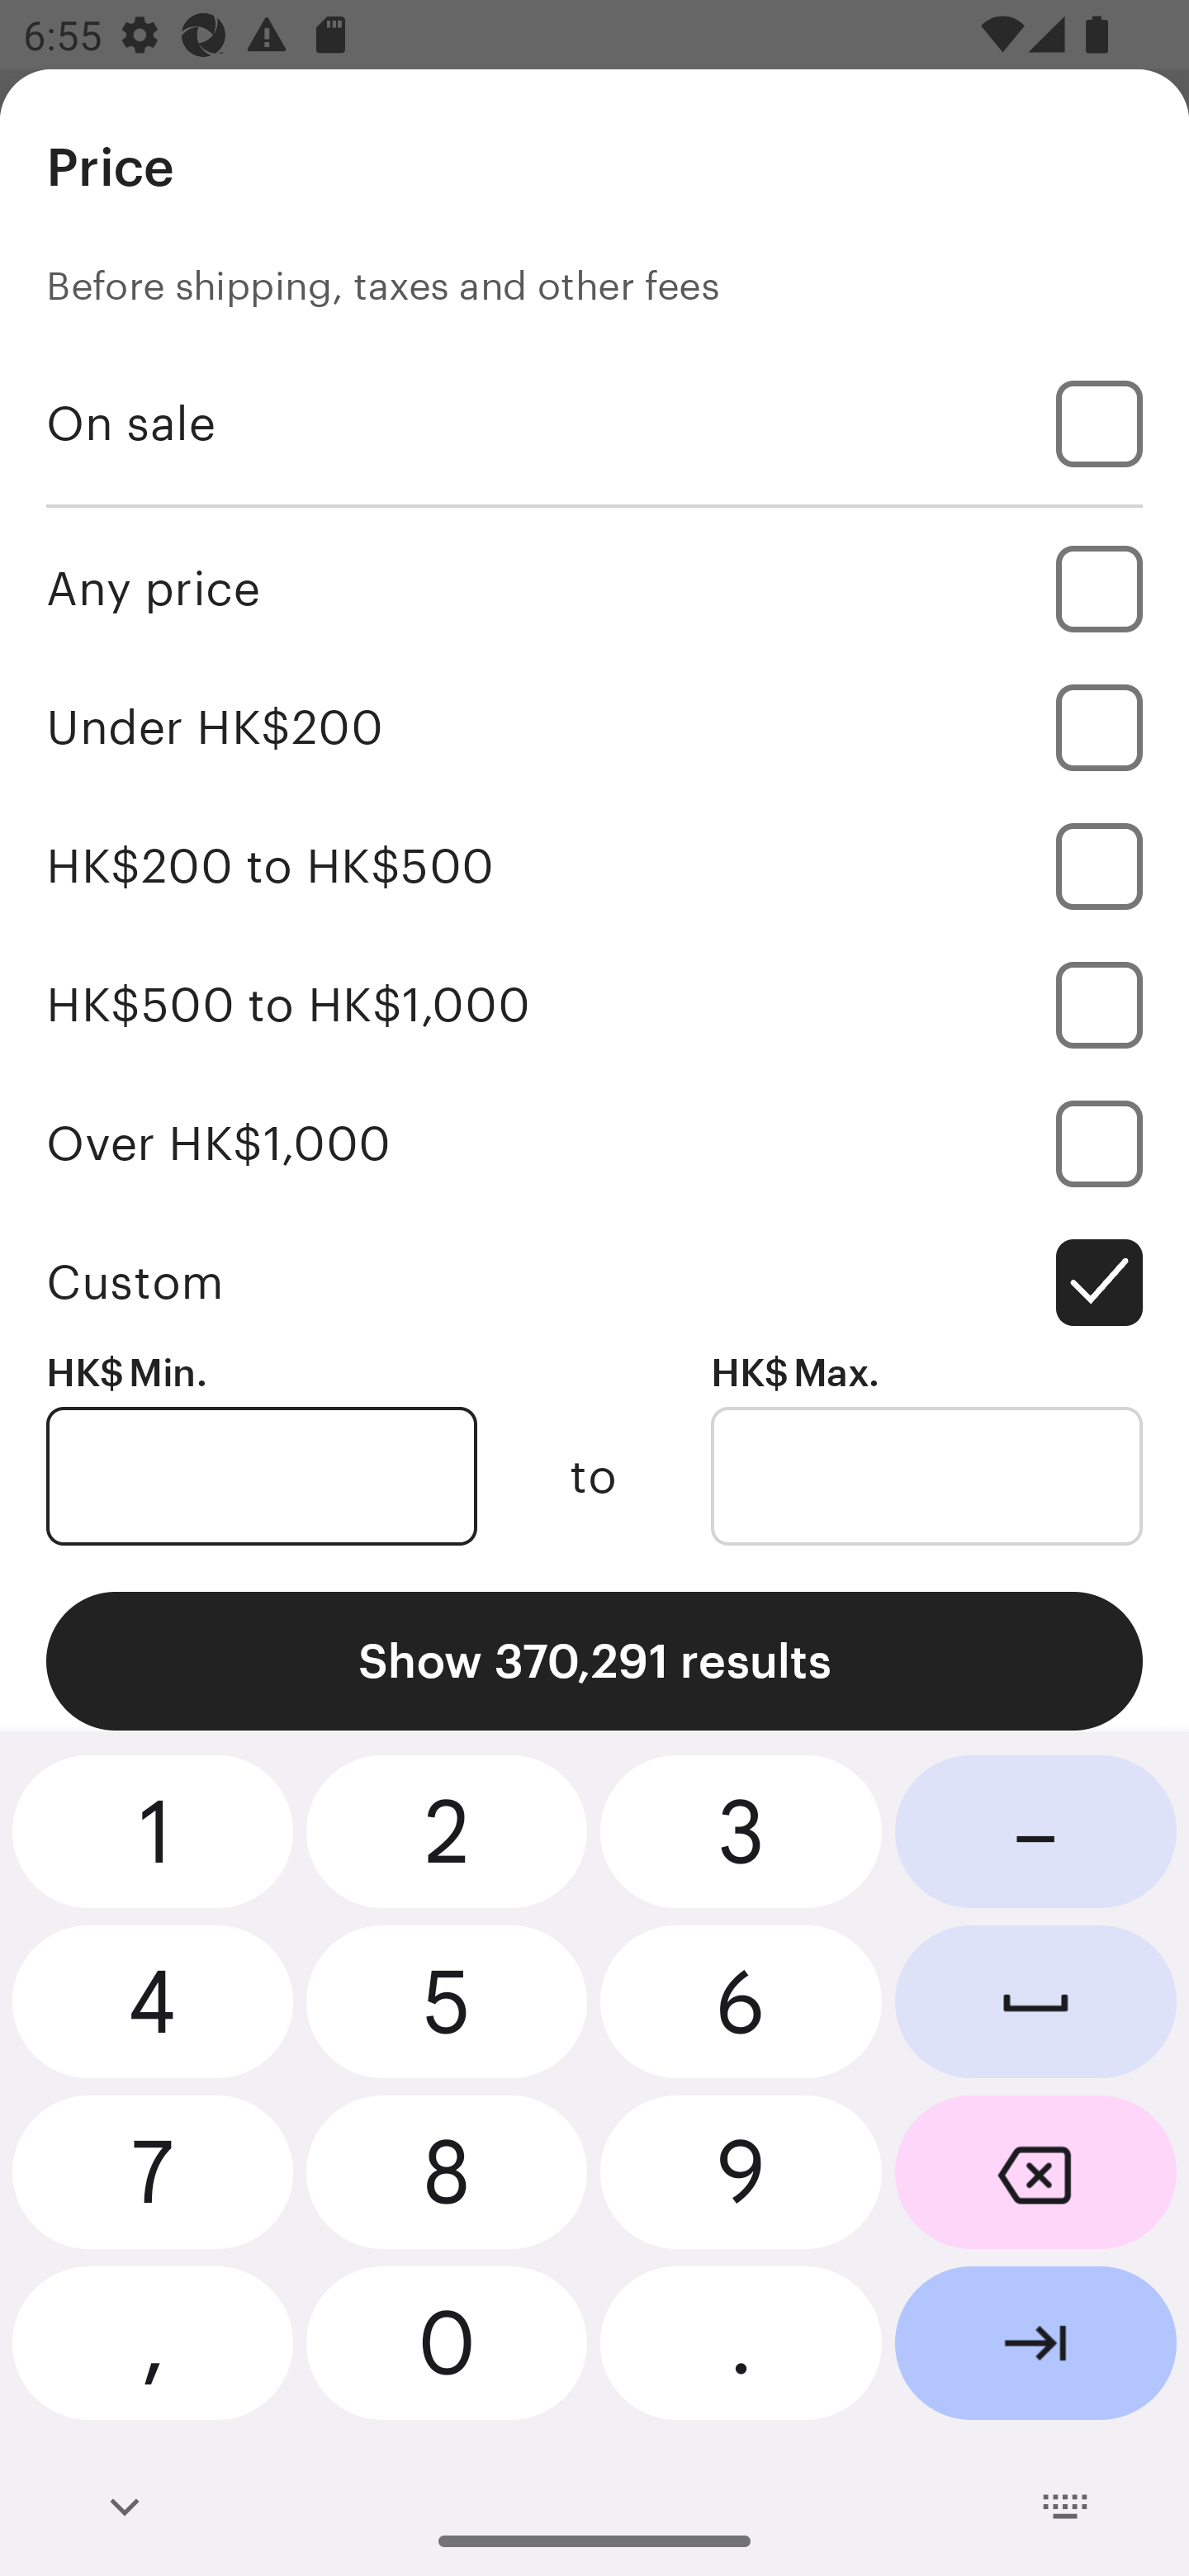 This screenshot has height=2576, width=1189. Describe the element at coordinates (594, 1661) in the screenshot. I see `Show 370,291 results` at that location.